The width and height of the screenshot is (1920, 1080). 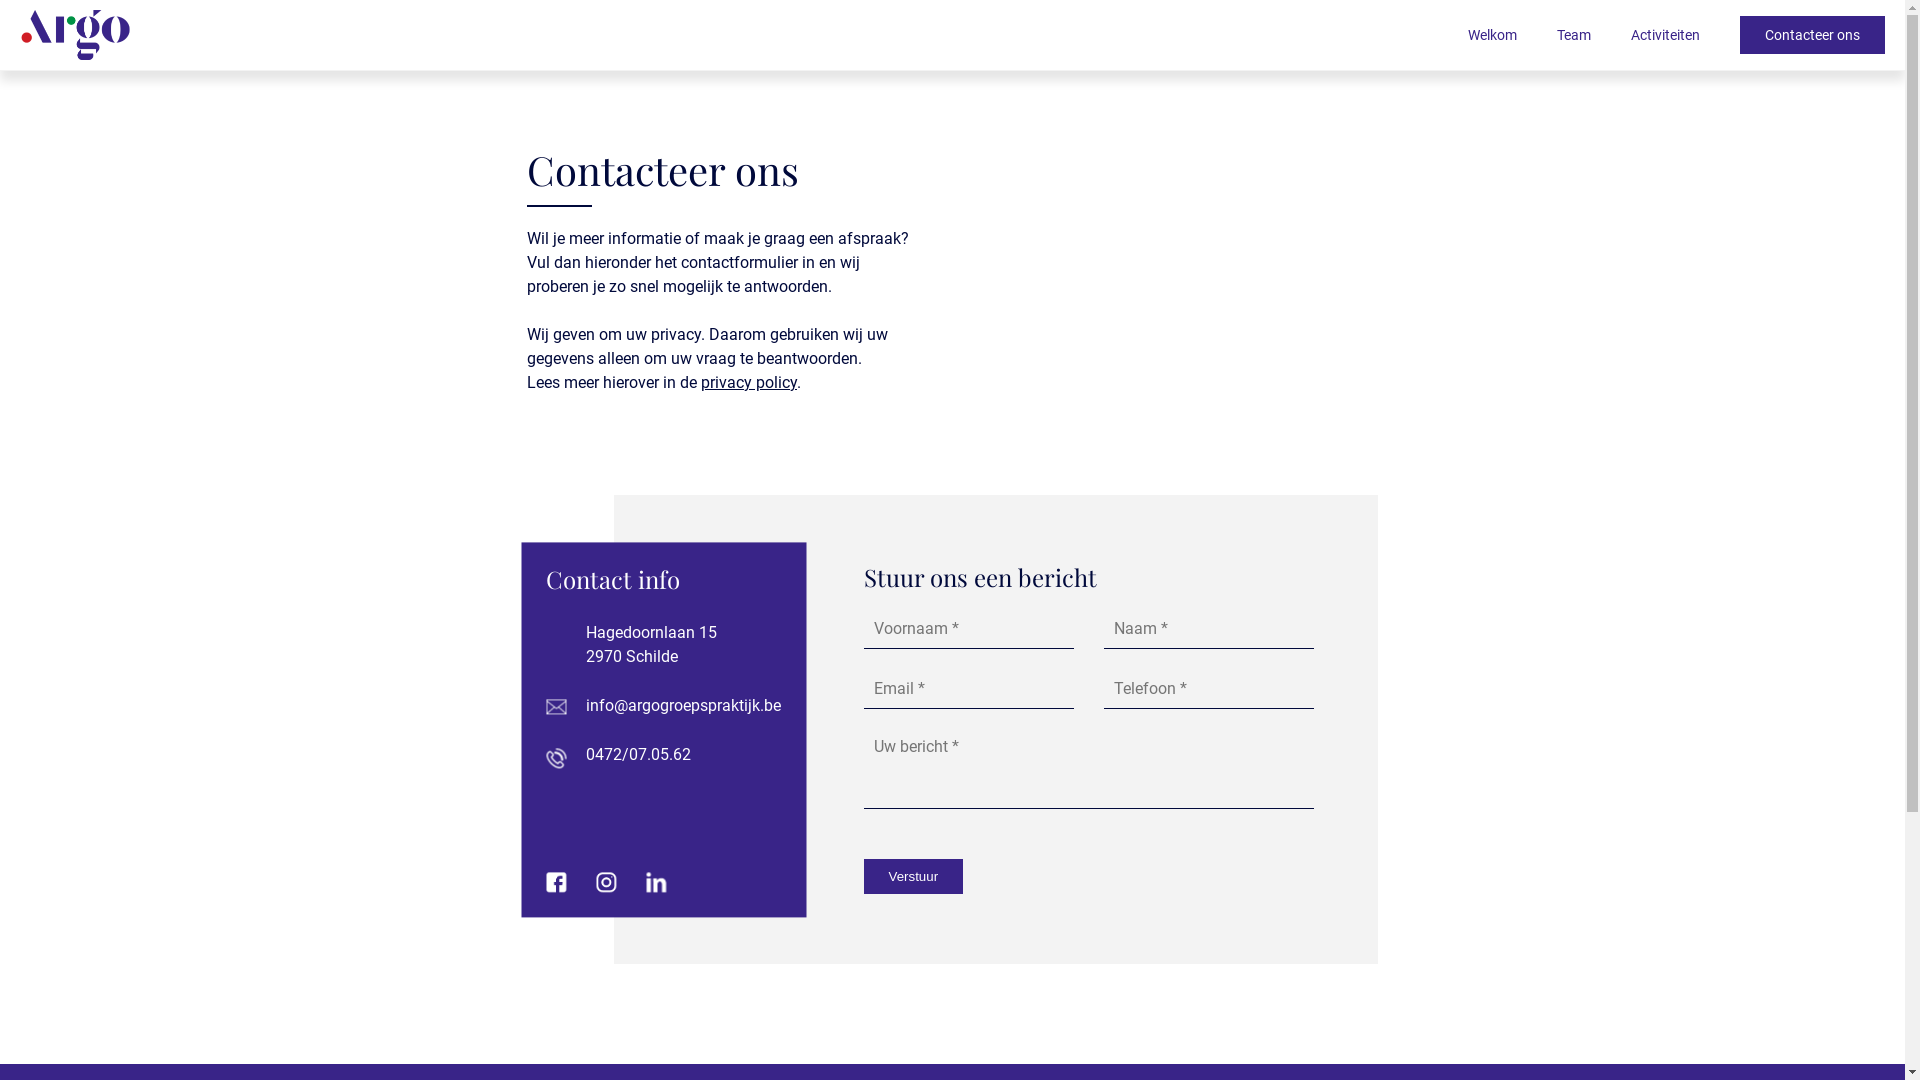 What do you see at coordinates (1574, 35) in the screenshot?
I see `Team` at bounding box center [1574, 35].